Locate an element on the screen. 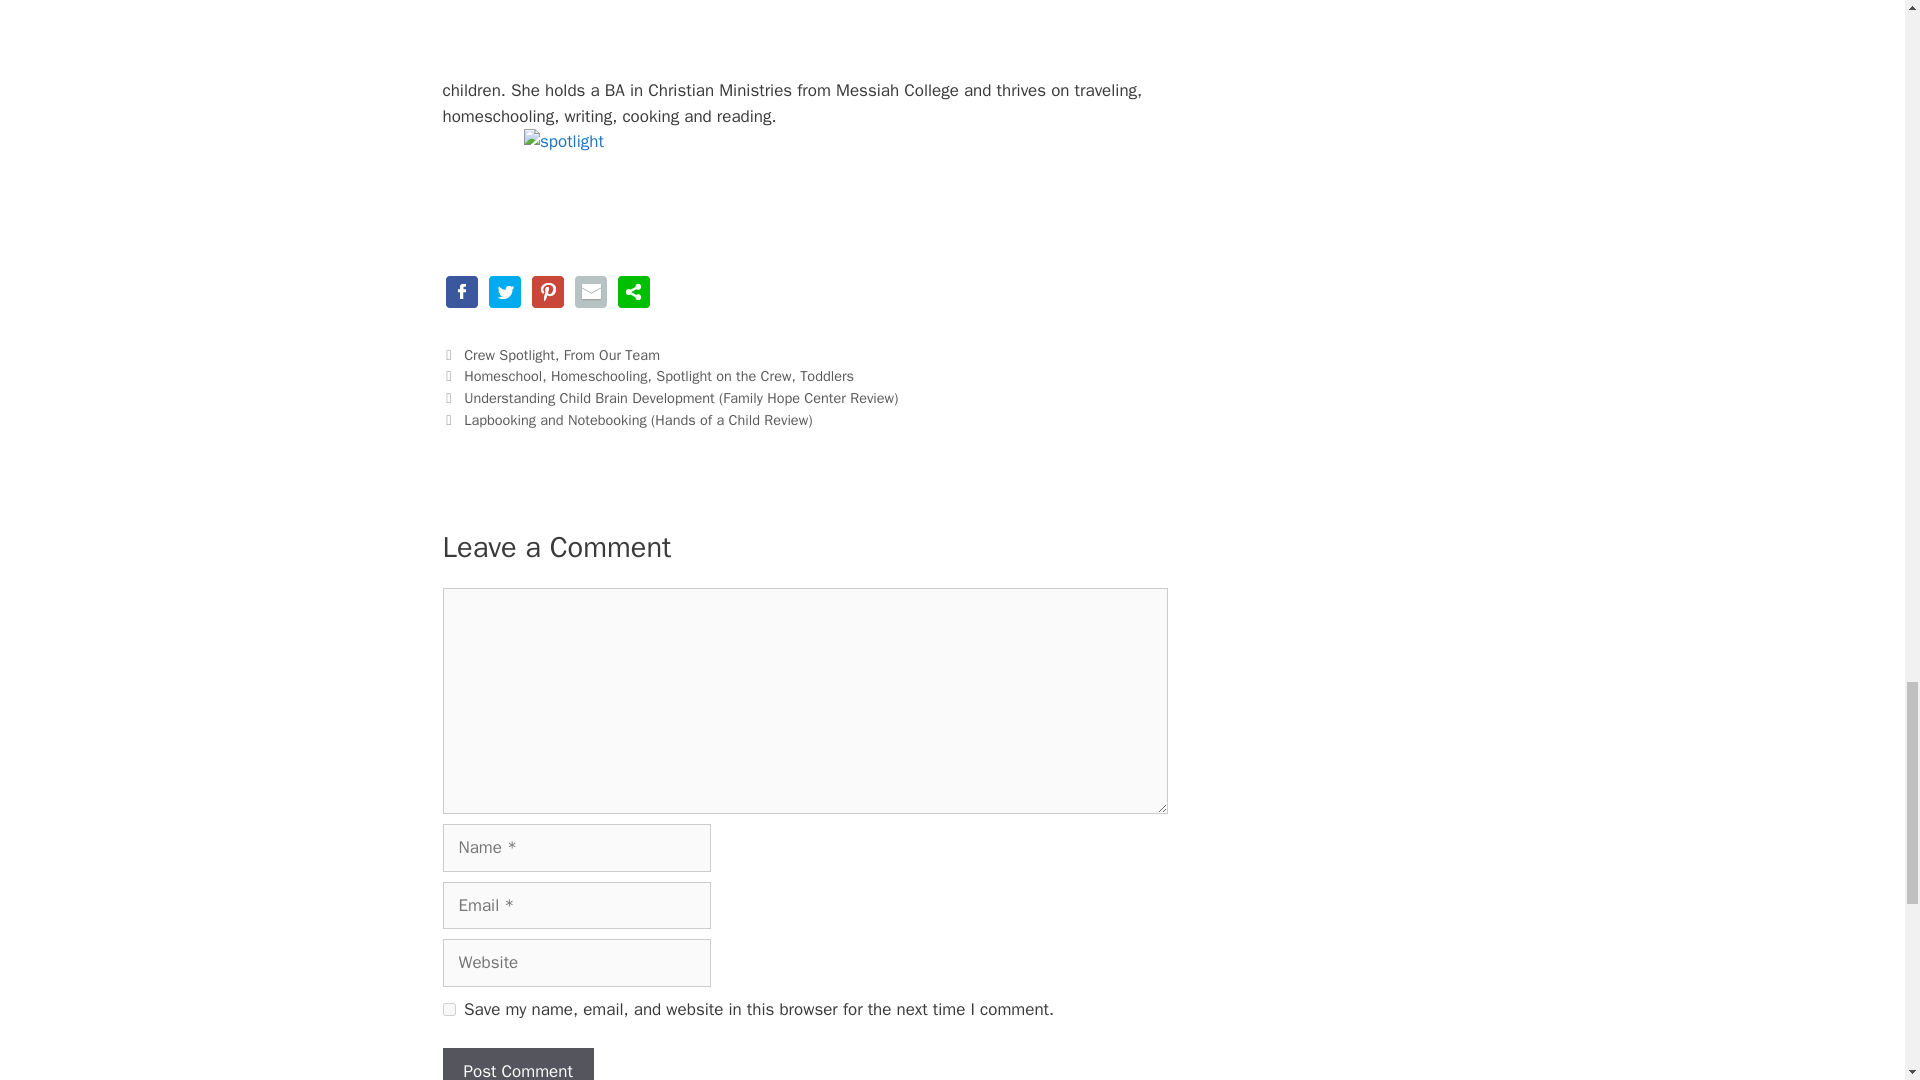  Spotlight on the Crew is located at coordinates (724, 376).